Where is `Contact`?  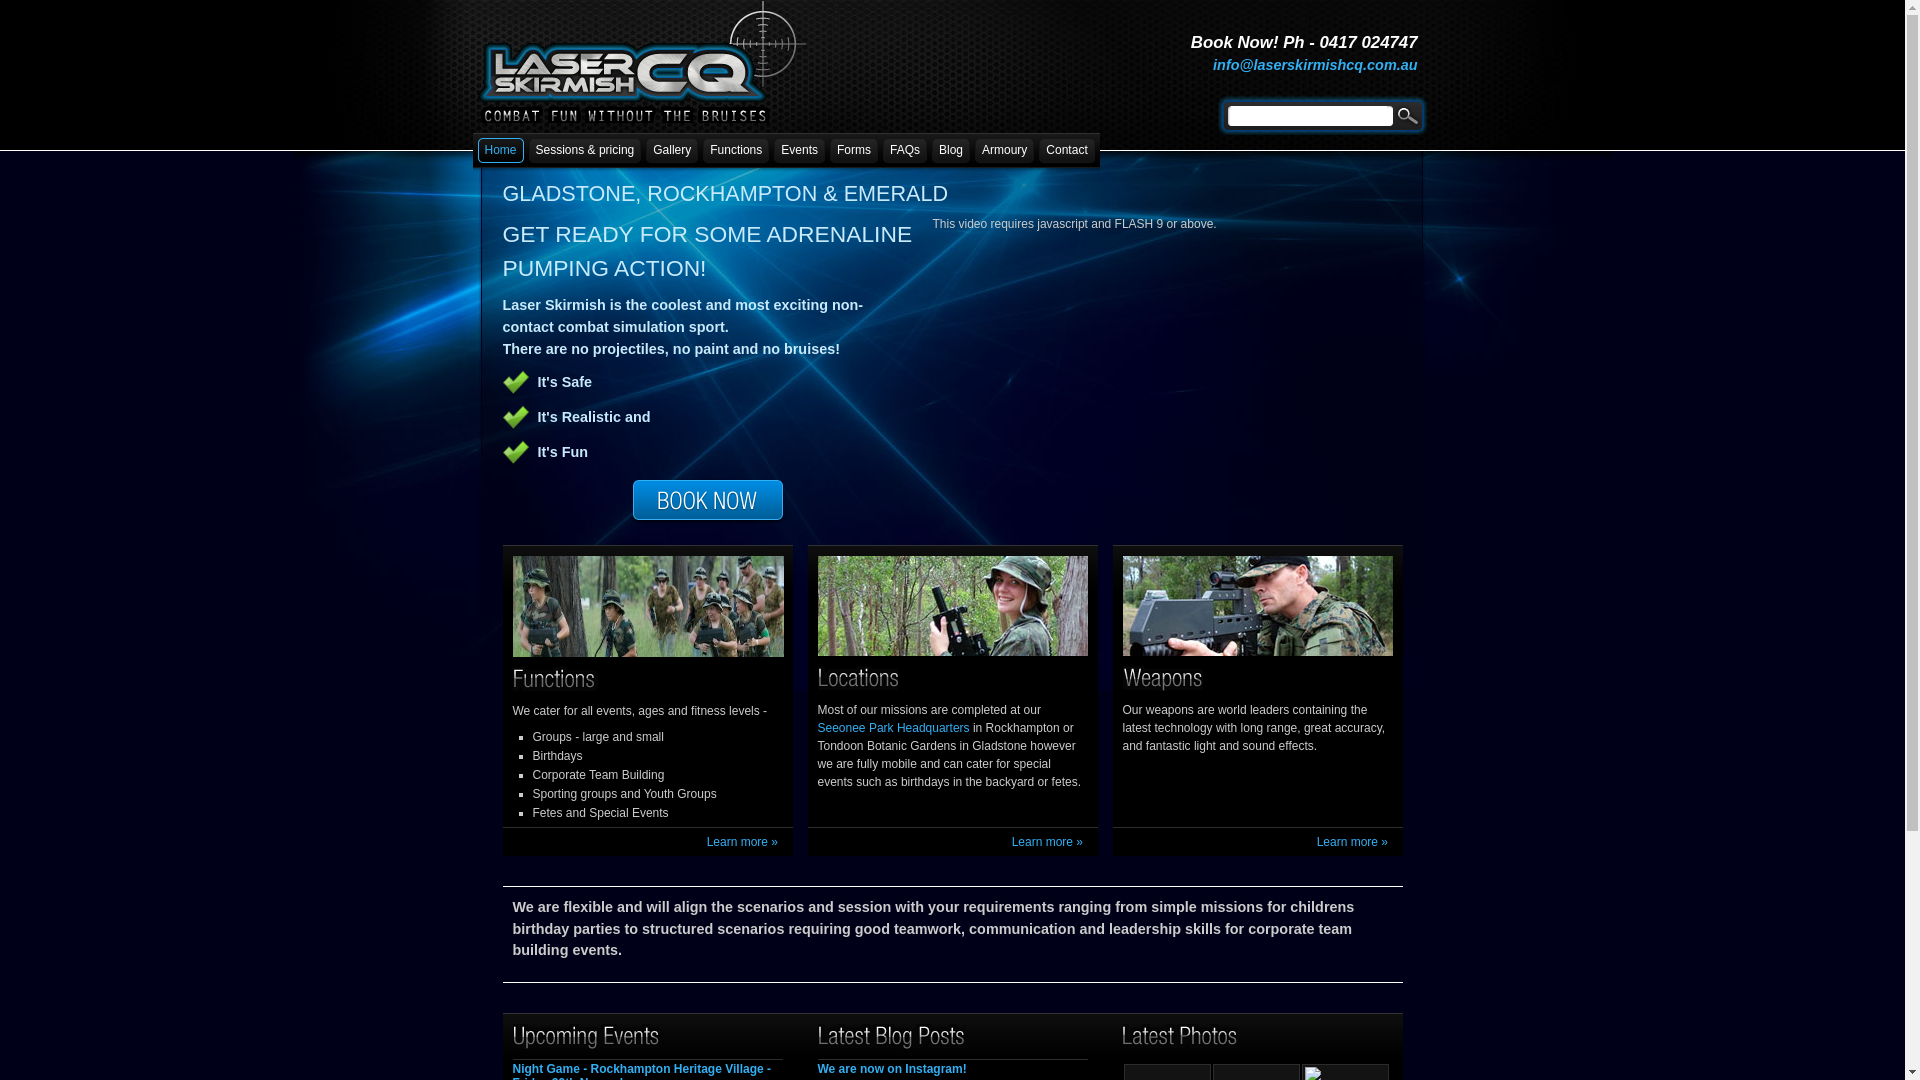
Contact is located at coordinates (1066, 150).